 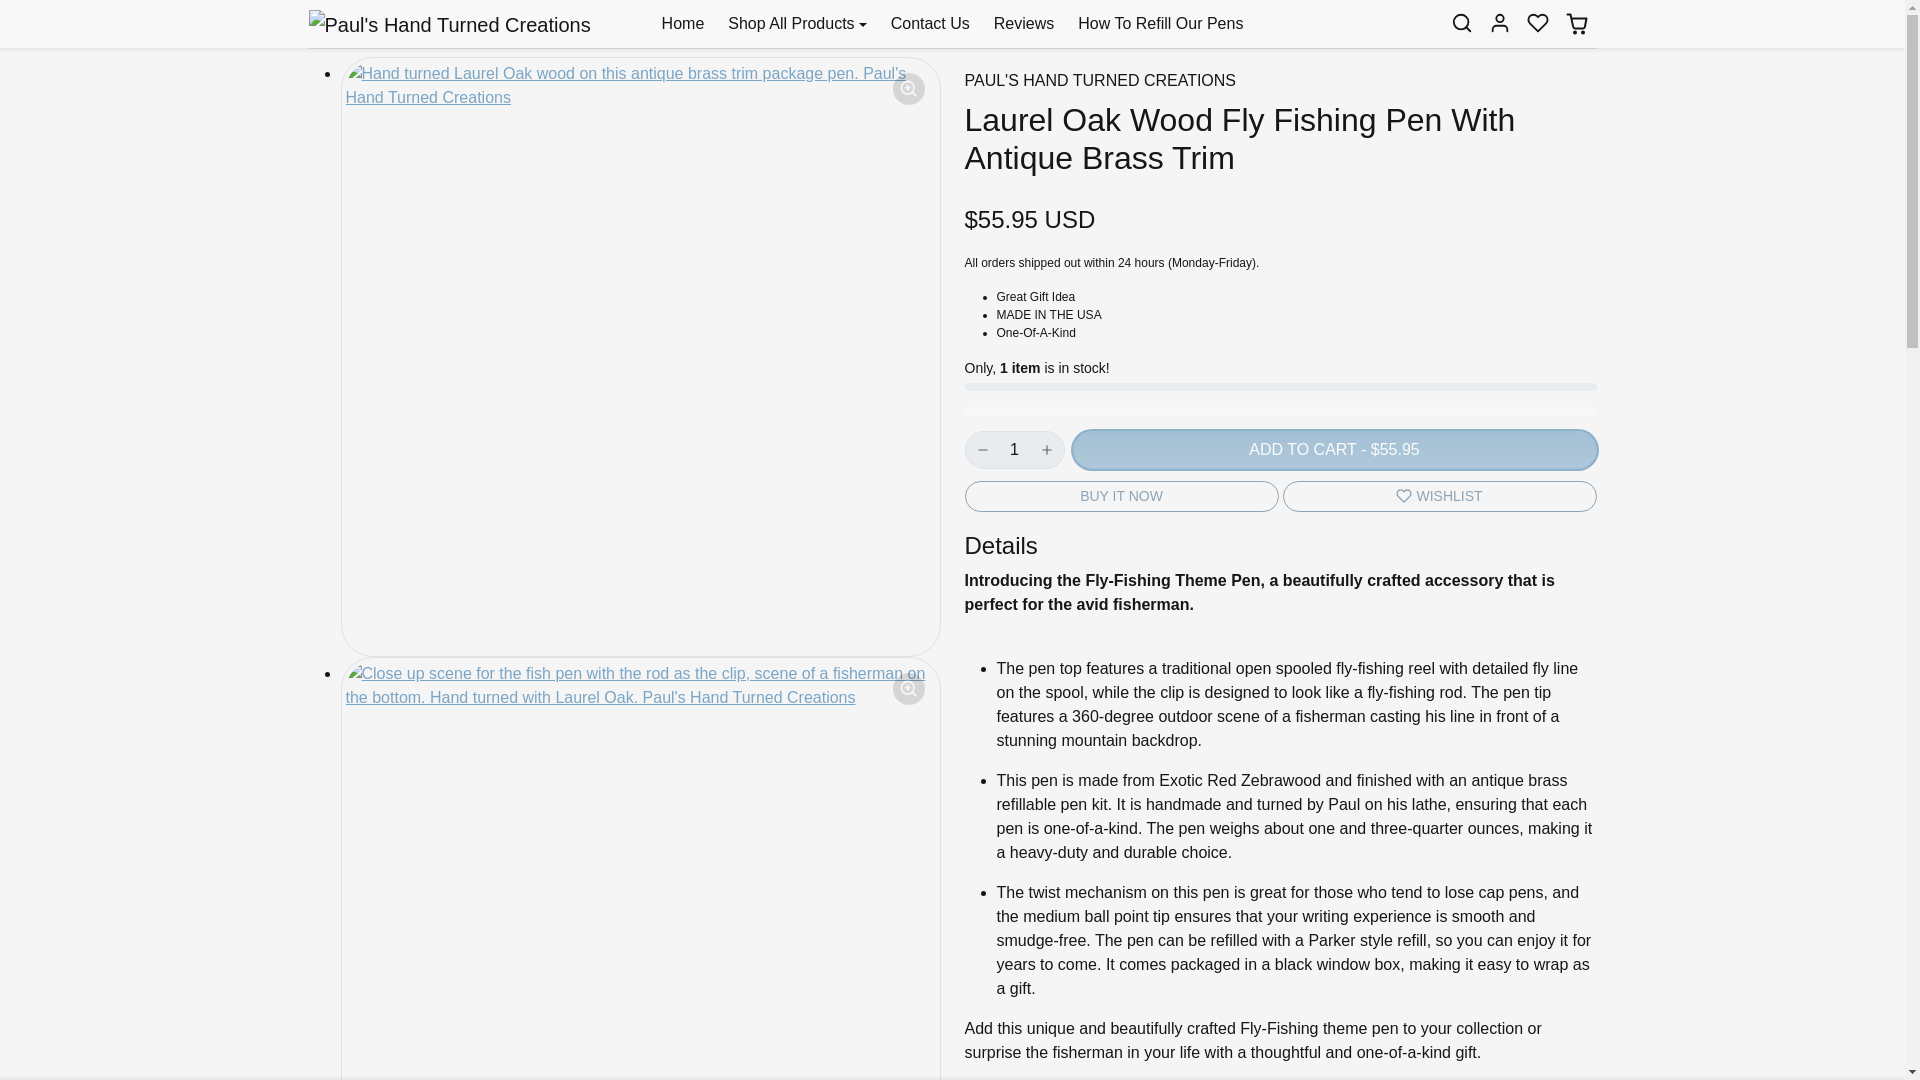 I want to click on 1, so click(x=1013, y=449).